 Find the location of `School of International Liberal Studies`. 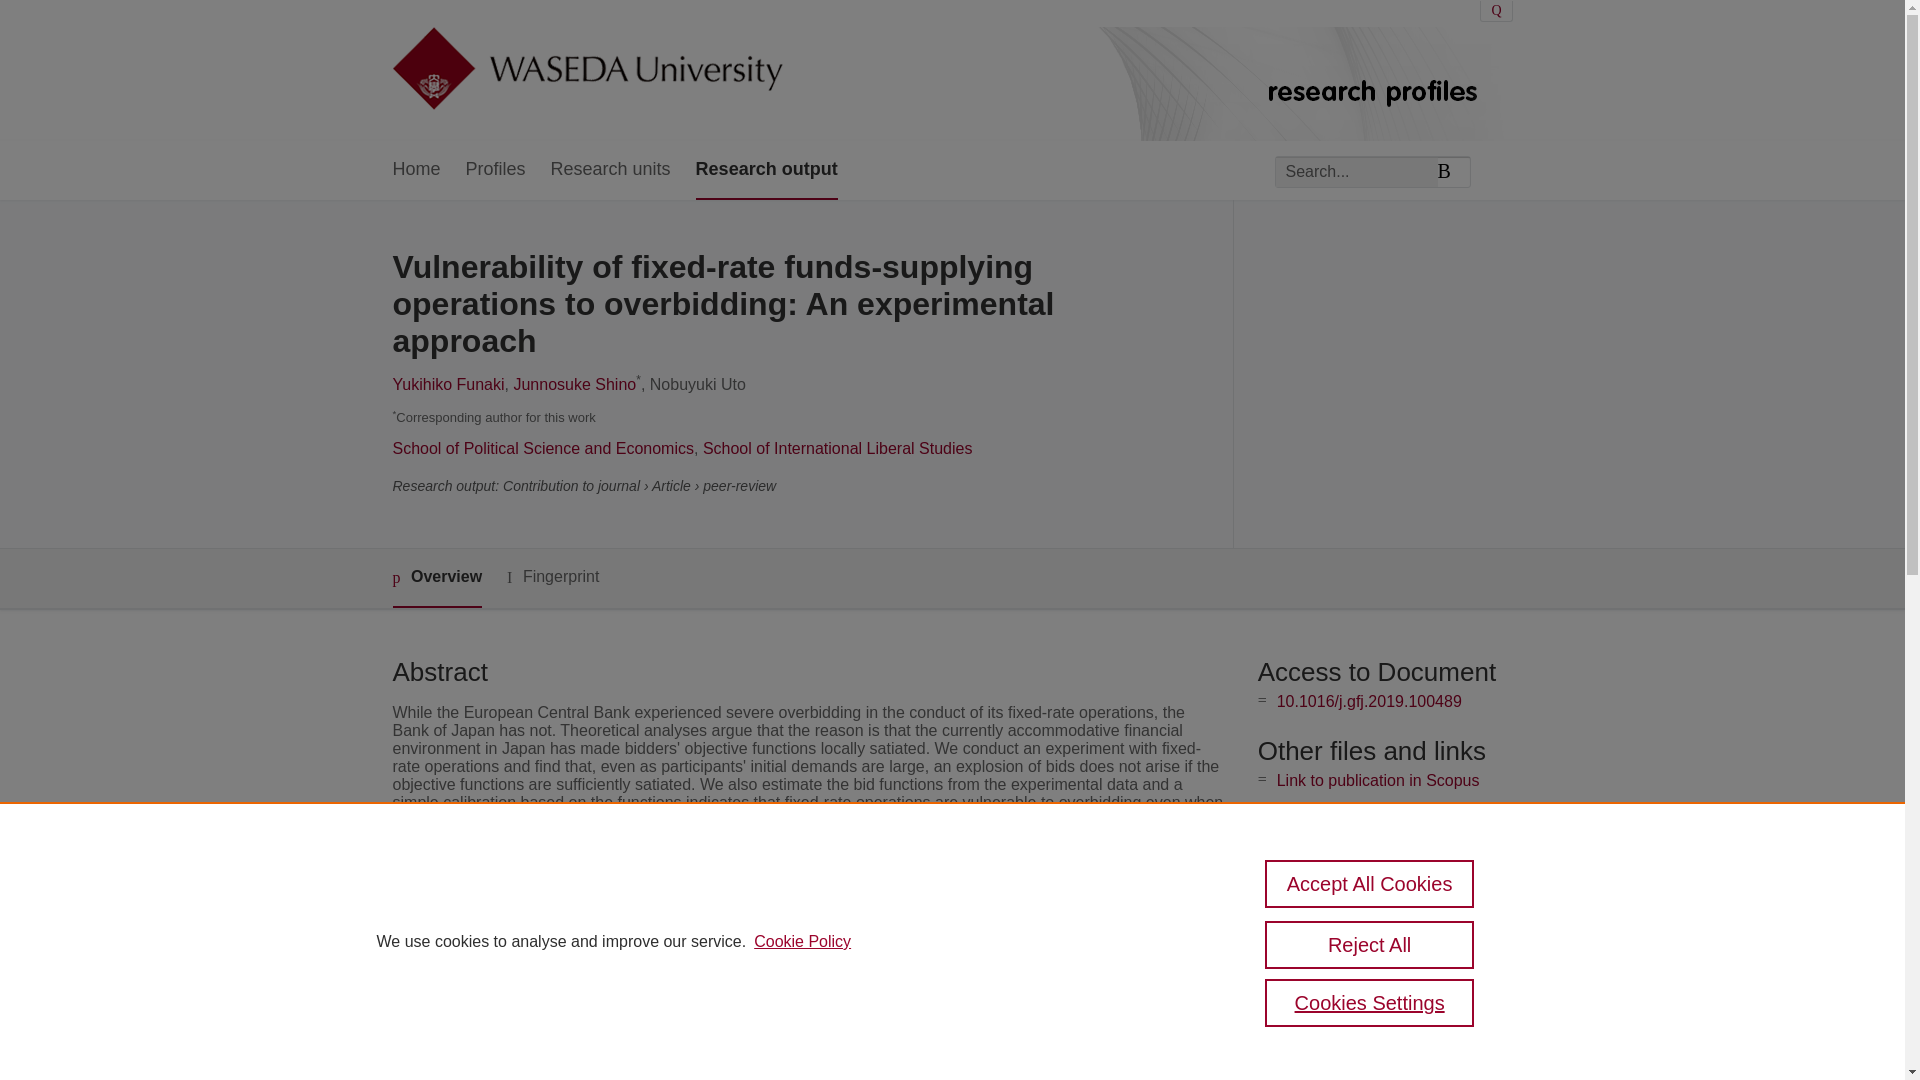

School of International Liberal Studies is located at coordinates (838, 448).